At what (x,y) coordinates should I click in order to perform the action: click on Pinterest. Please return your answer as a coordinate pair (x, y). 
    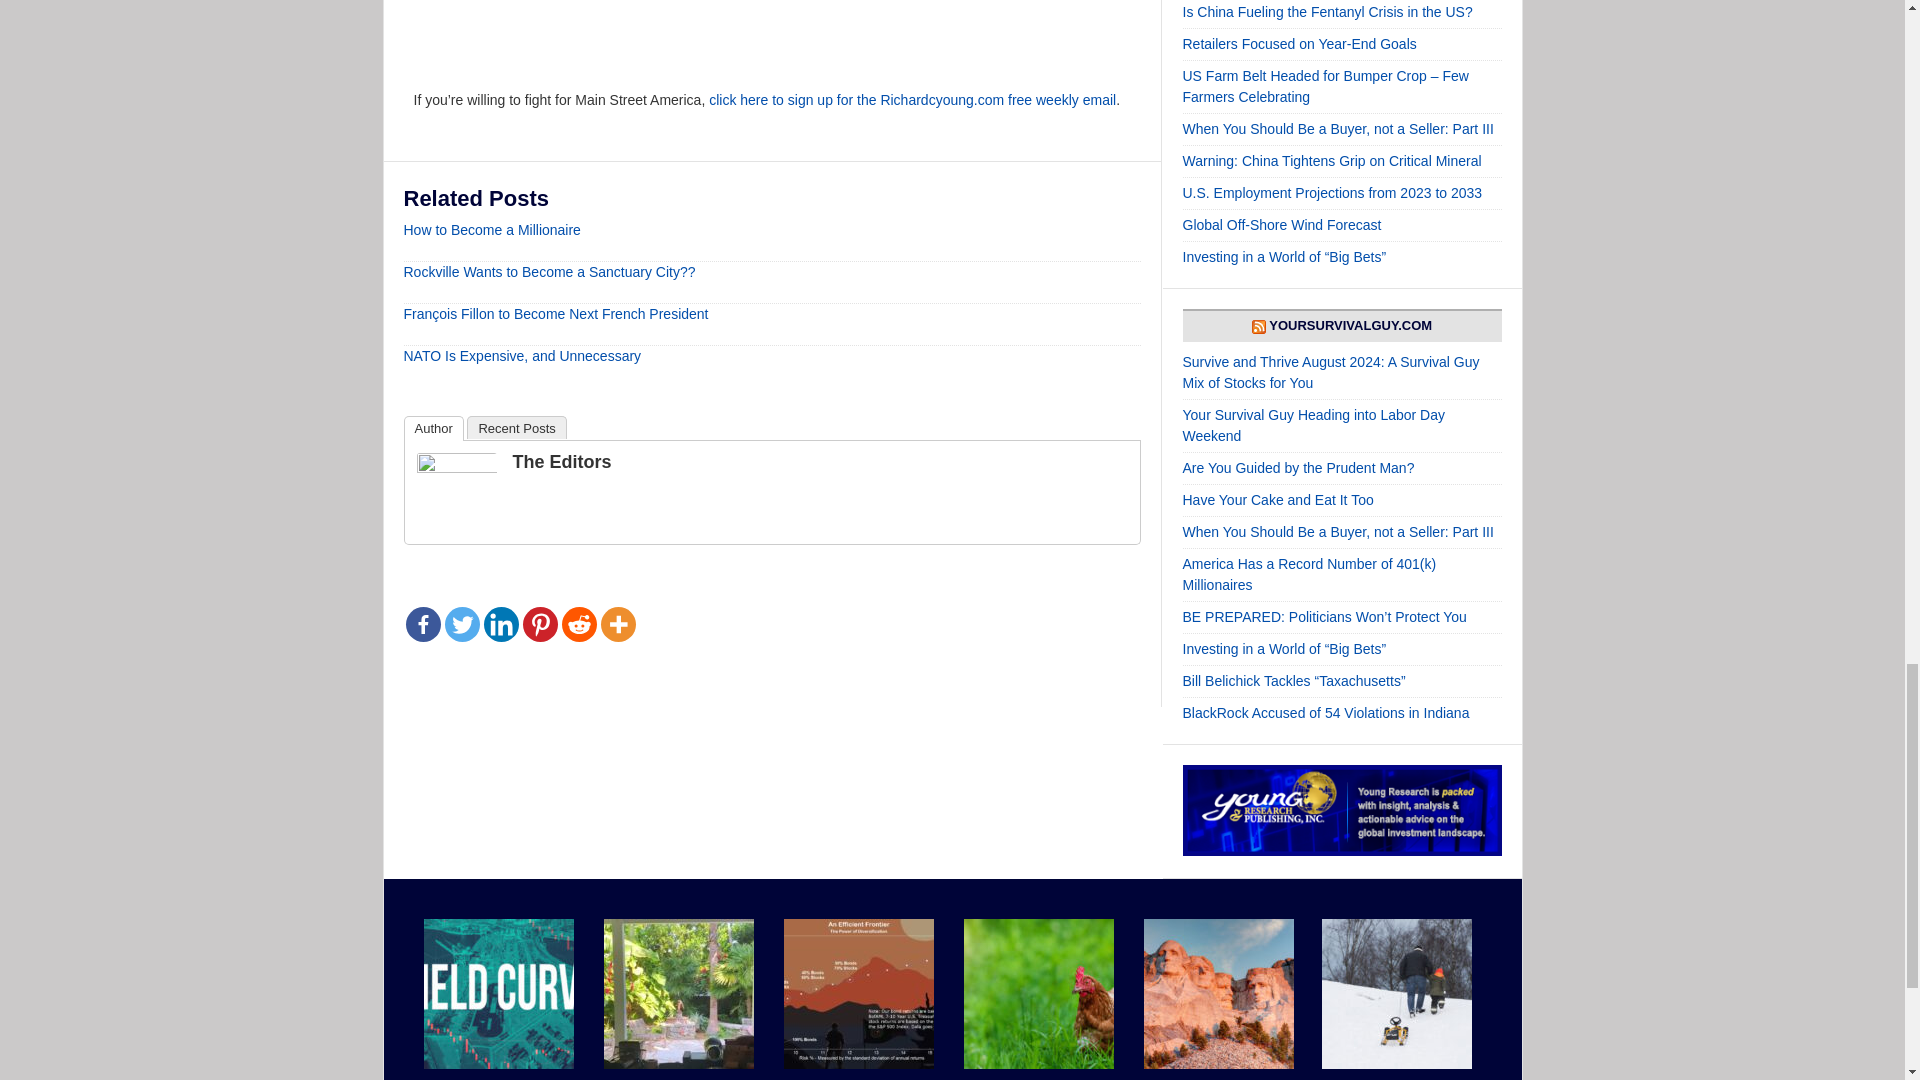
    Looking at the image, I should click on (539, 624).